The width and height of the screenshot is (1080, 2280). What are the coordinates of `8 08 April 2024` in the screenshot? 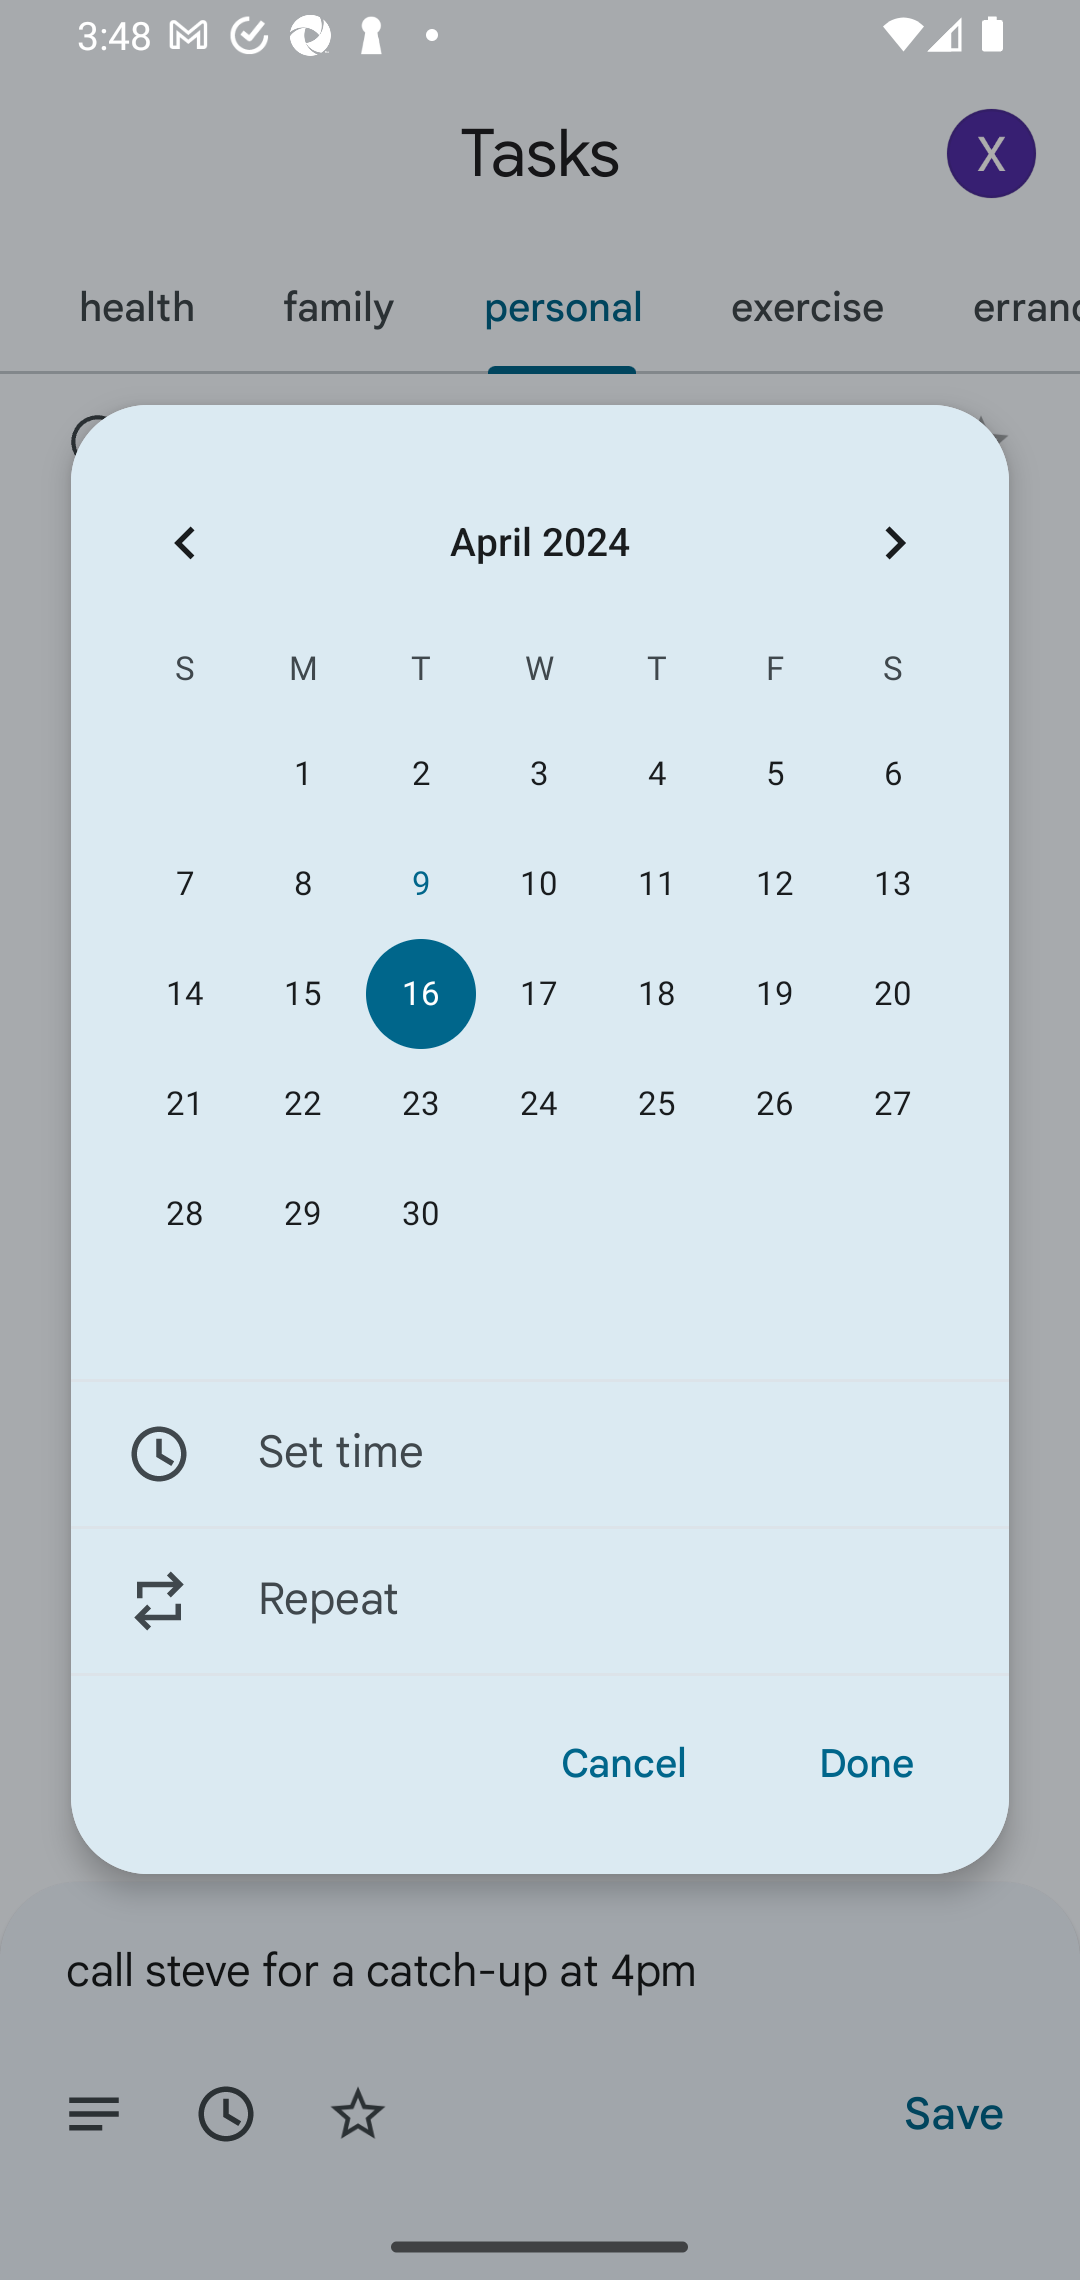 It's located at (302, 884).